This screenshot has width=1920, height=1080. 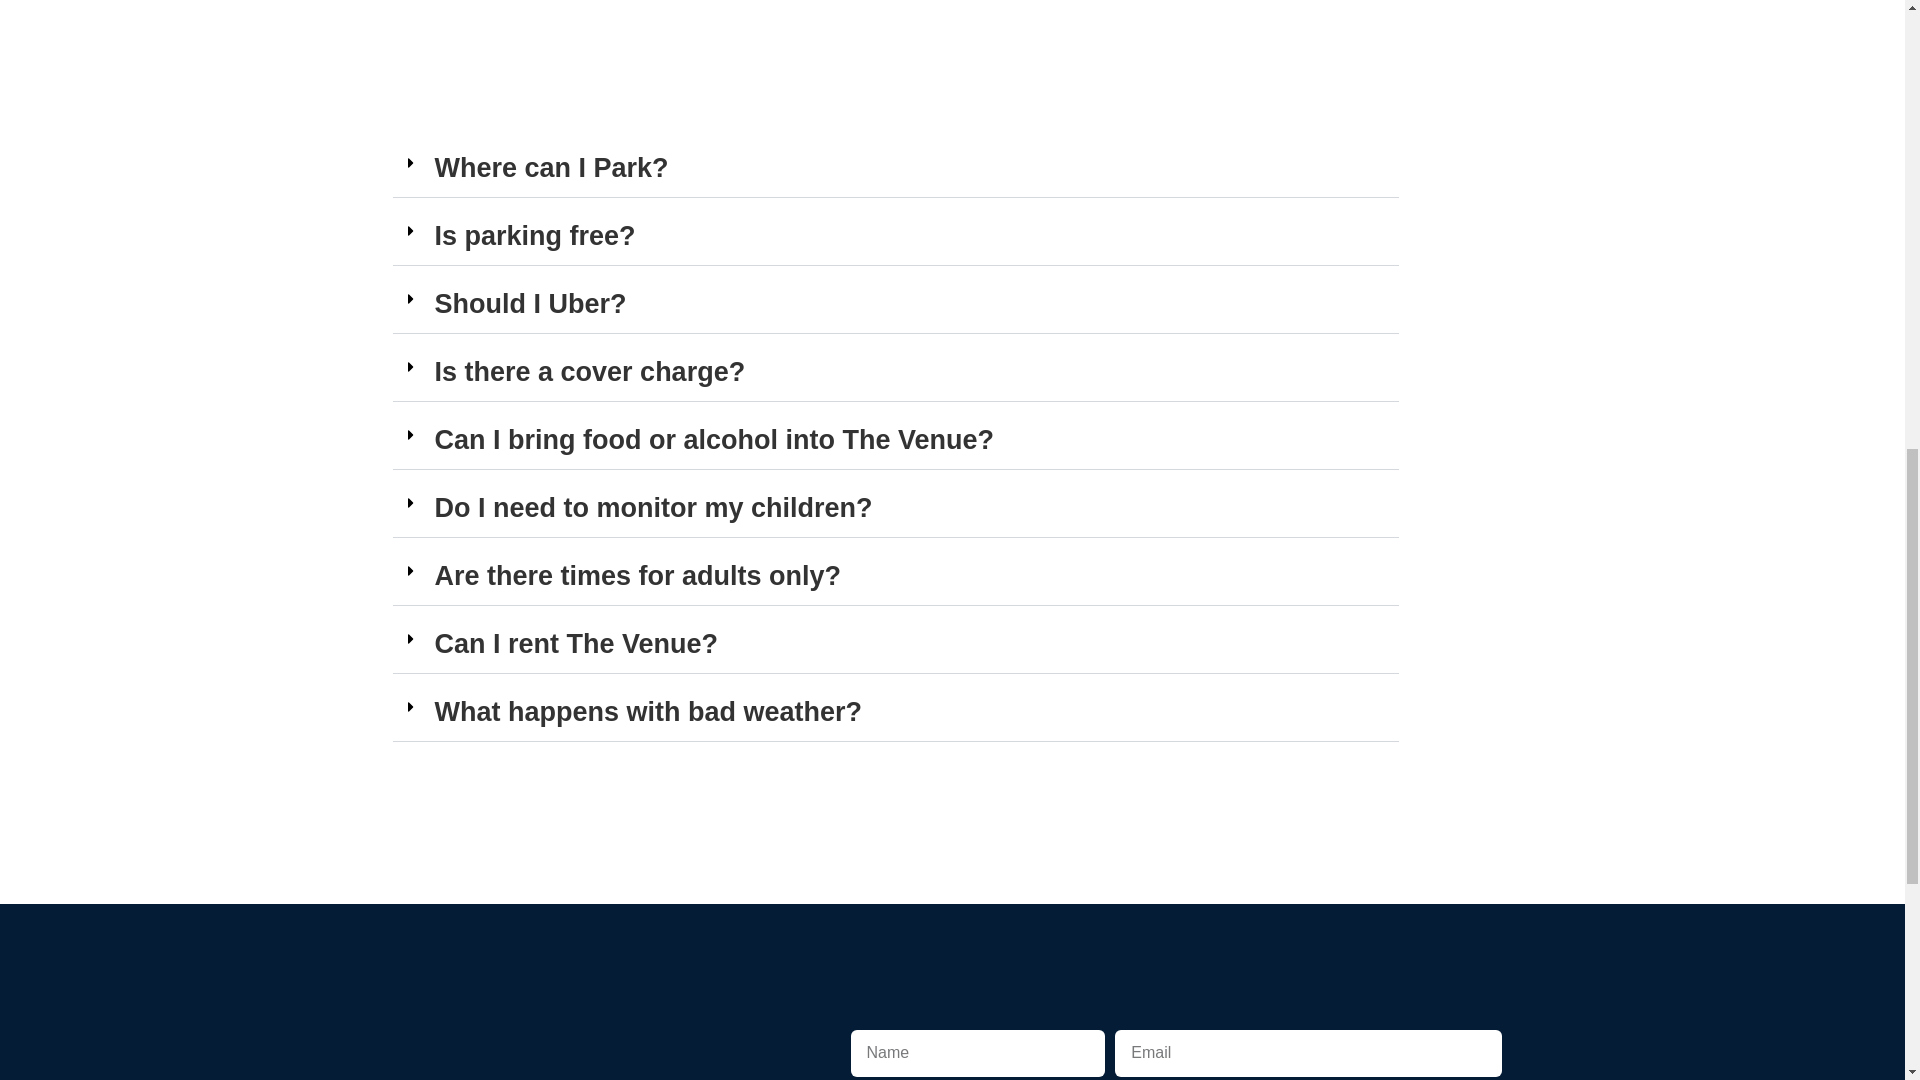 What do you see at coordinates (648, 711) in the screenshot?
I see `What happens with bad weather?` at bounding box center [648, 711].